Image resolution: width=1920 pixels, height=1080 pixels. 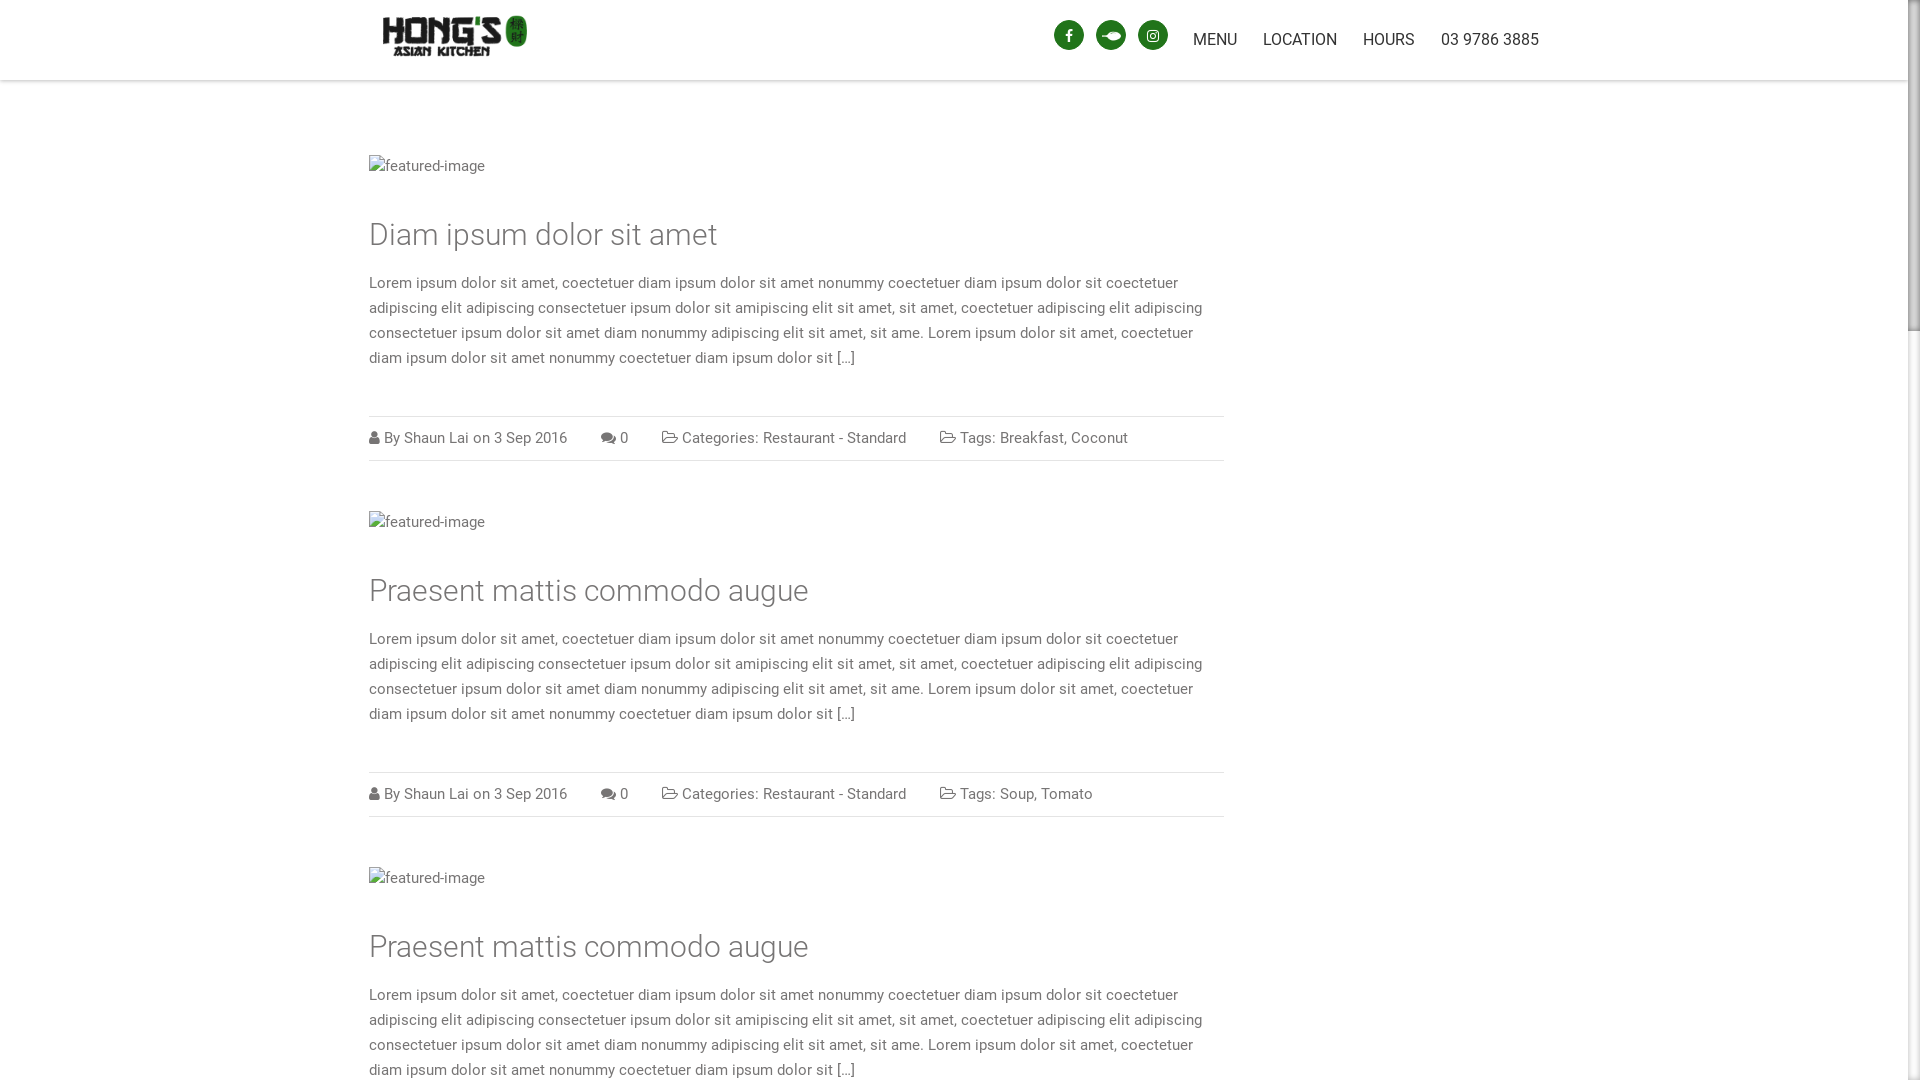 I want to click on Tomato, so click(x=1067, y=794).